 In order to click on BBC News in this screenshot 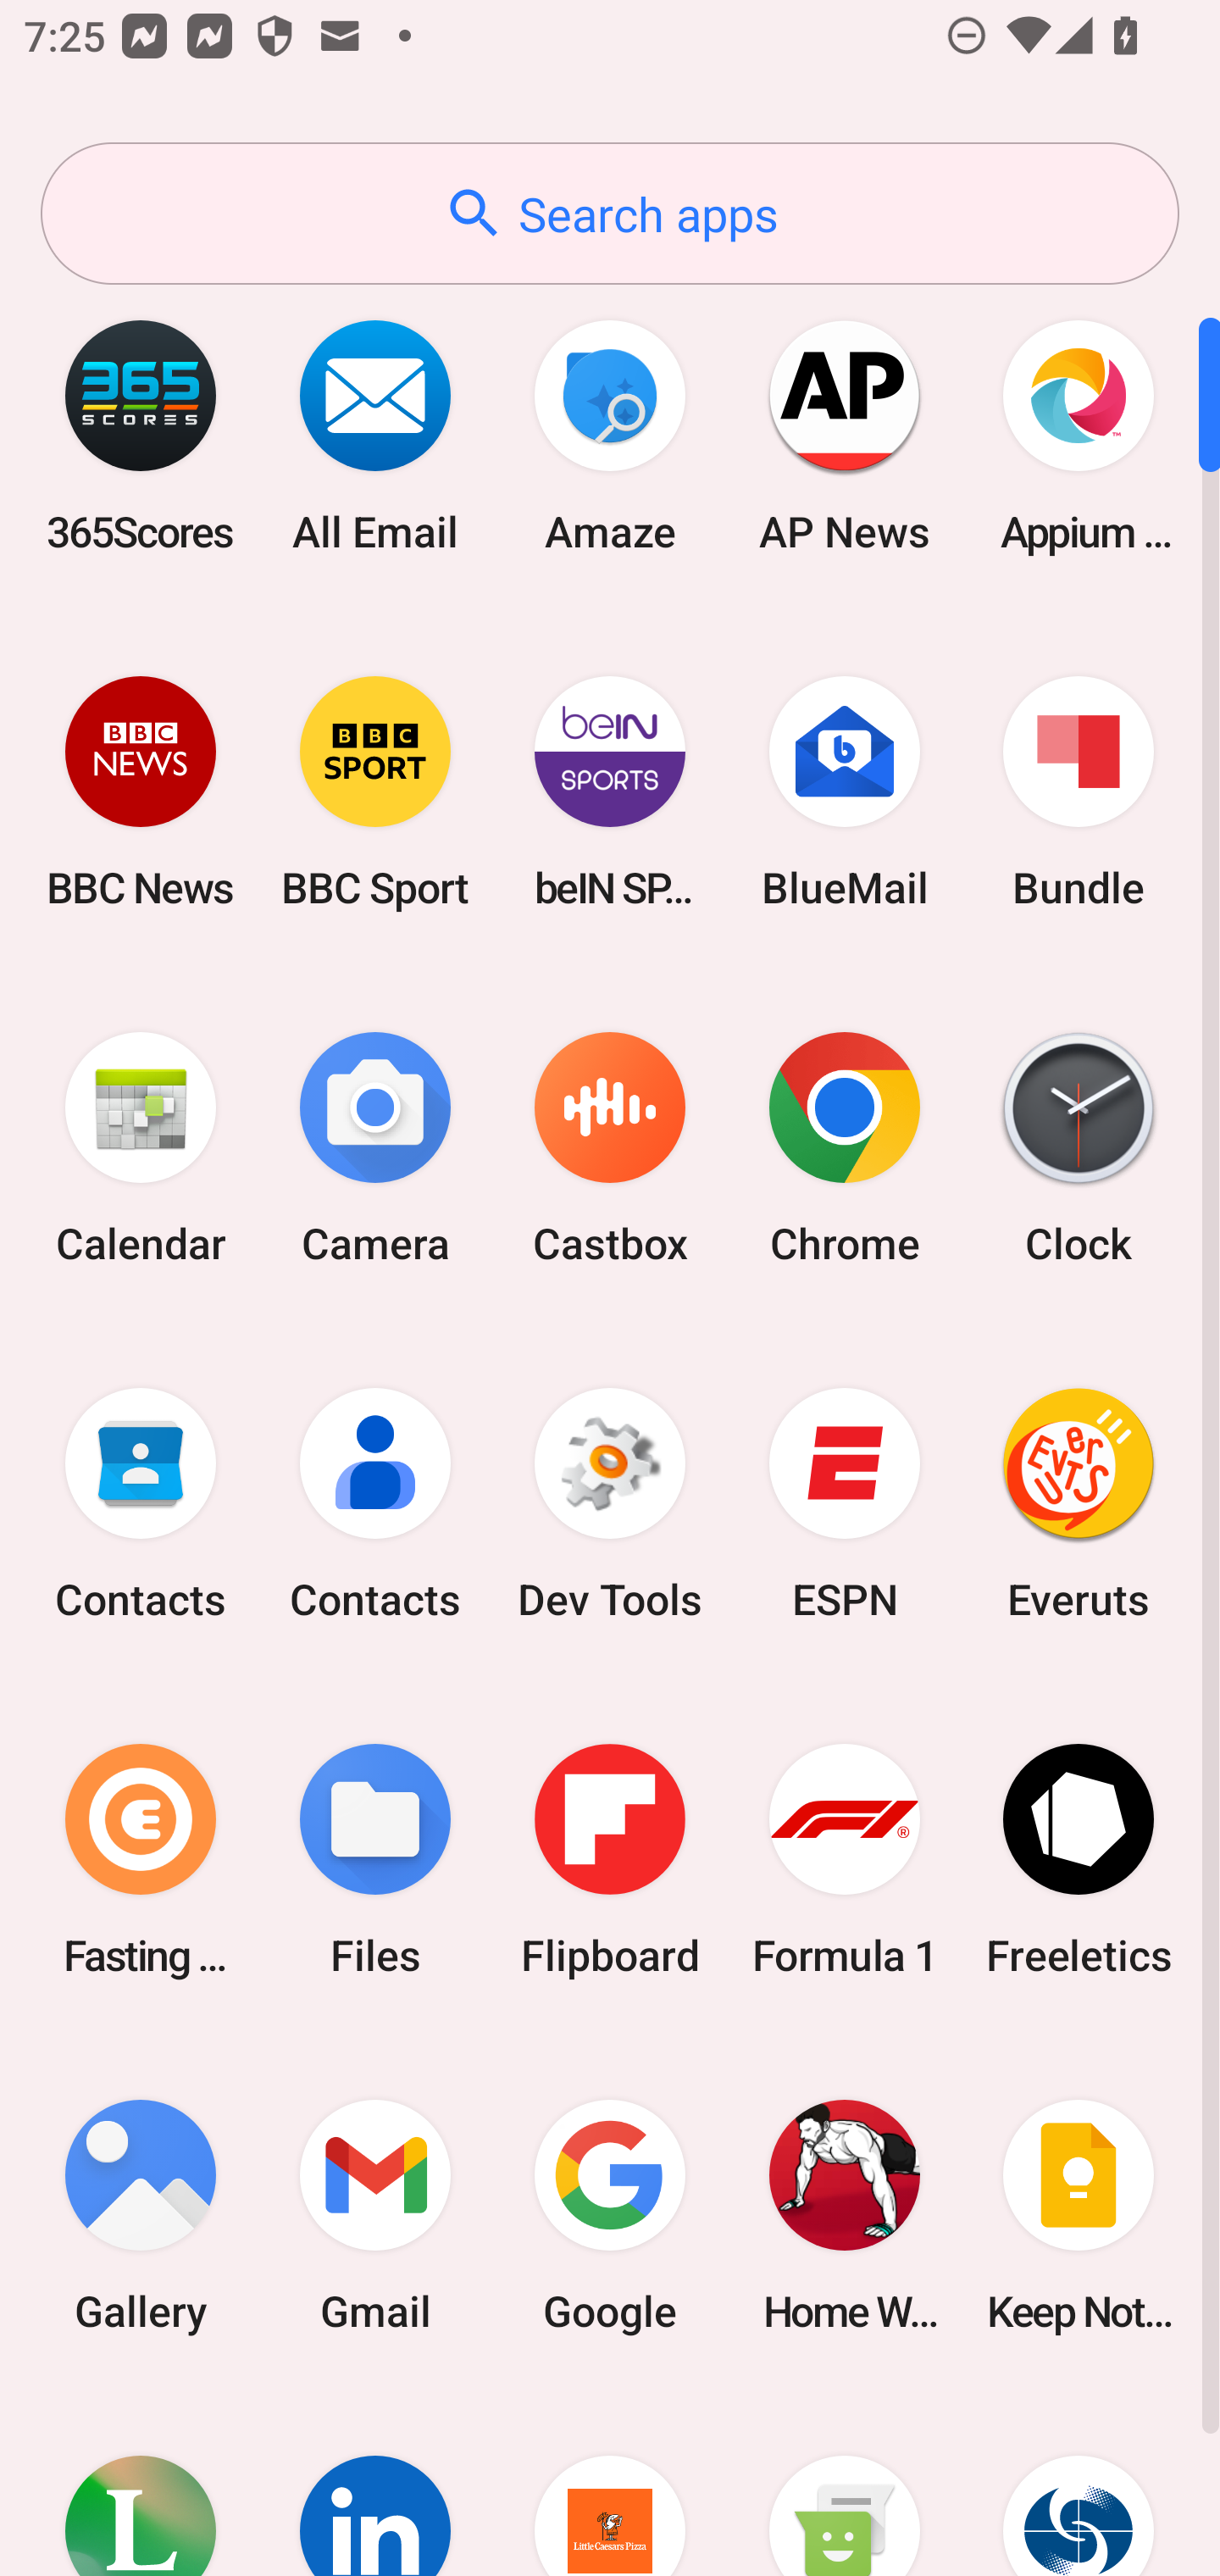, I will do `click(141, 791)`.